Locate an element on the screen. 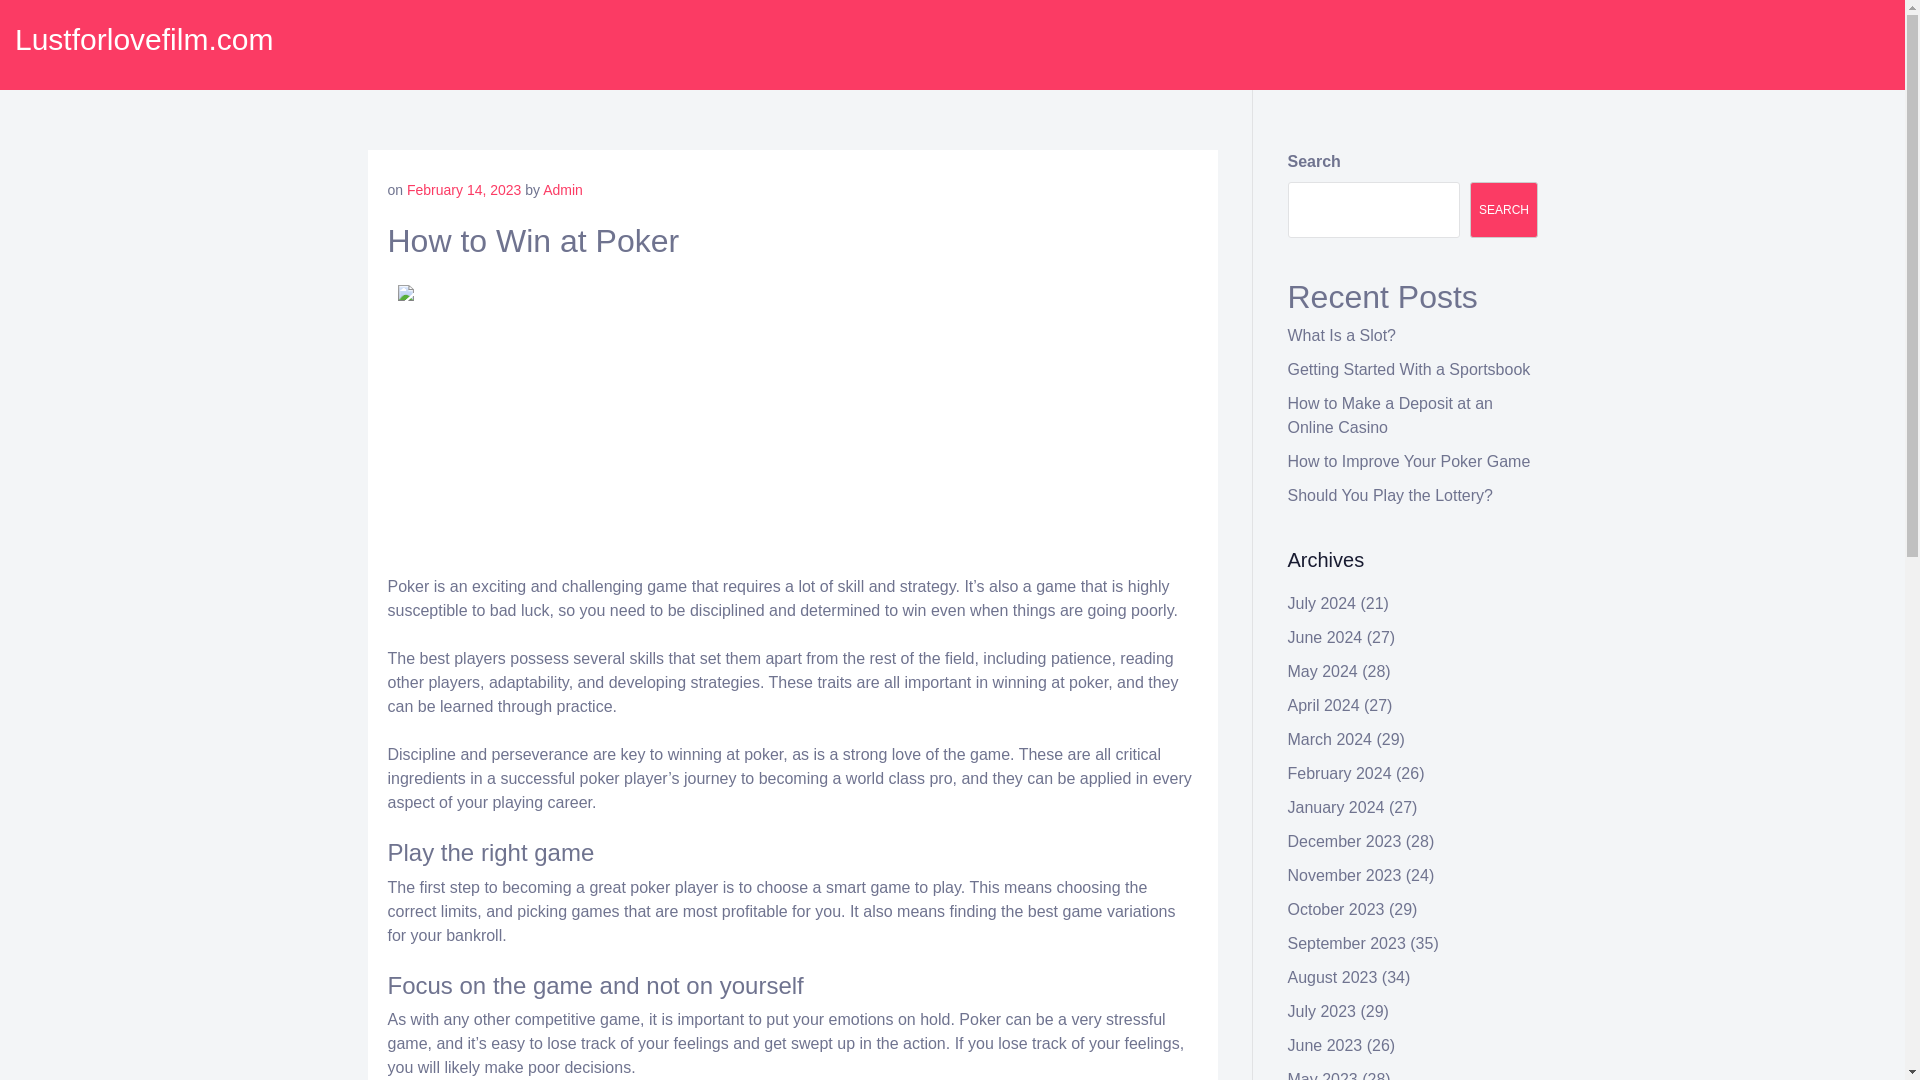 This screenshot has height=1080, width=1920. September 2023 is located at coordinates (1346, 943).